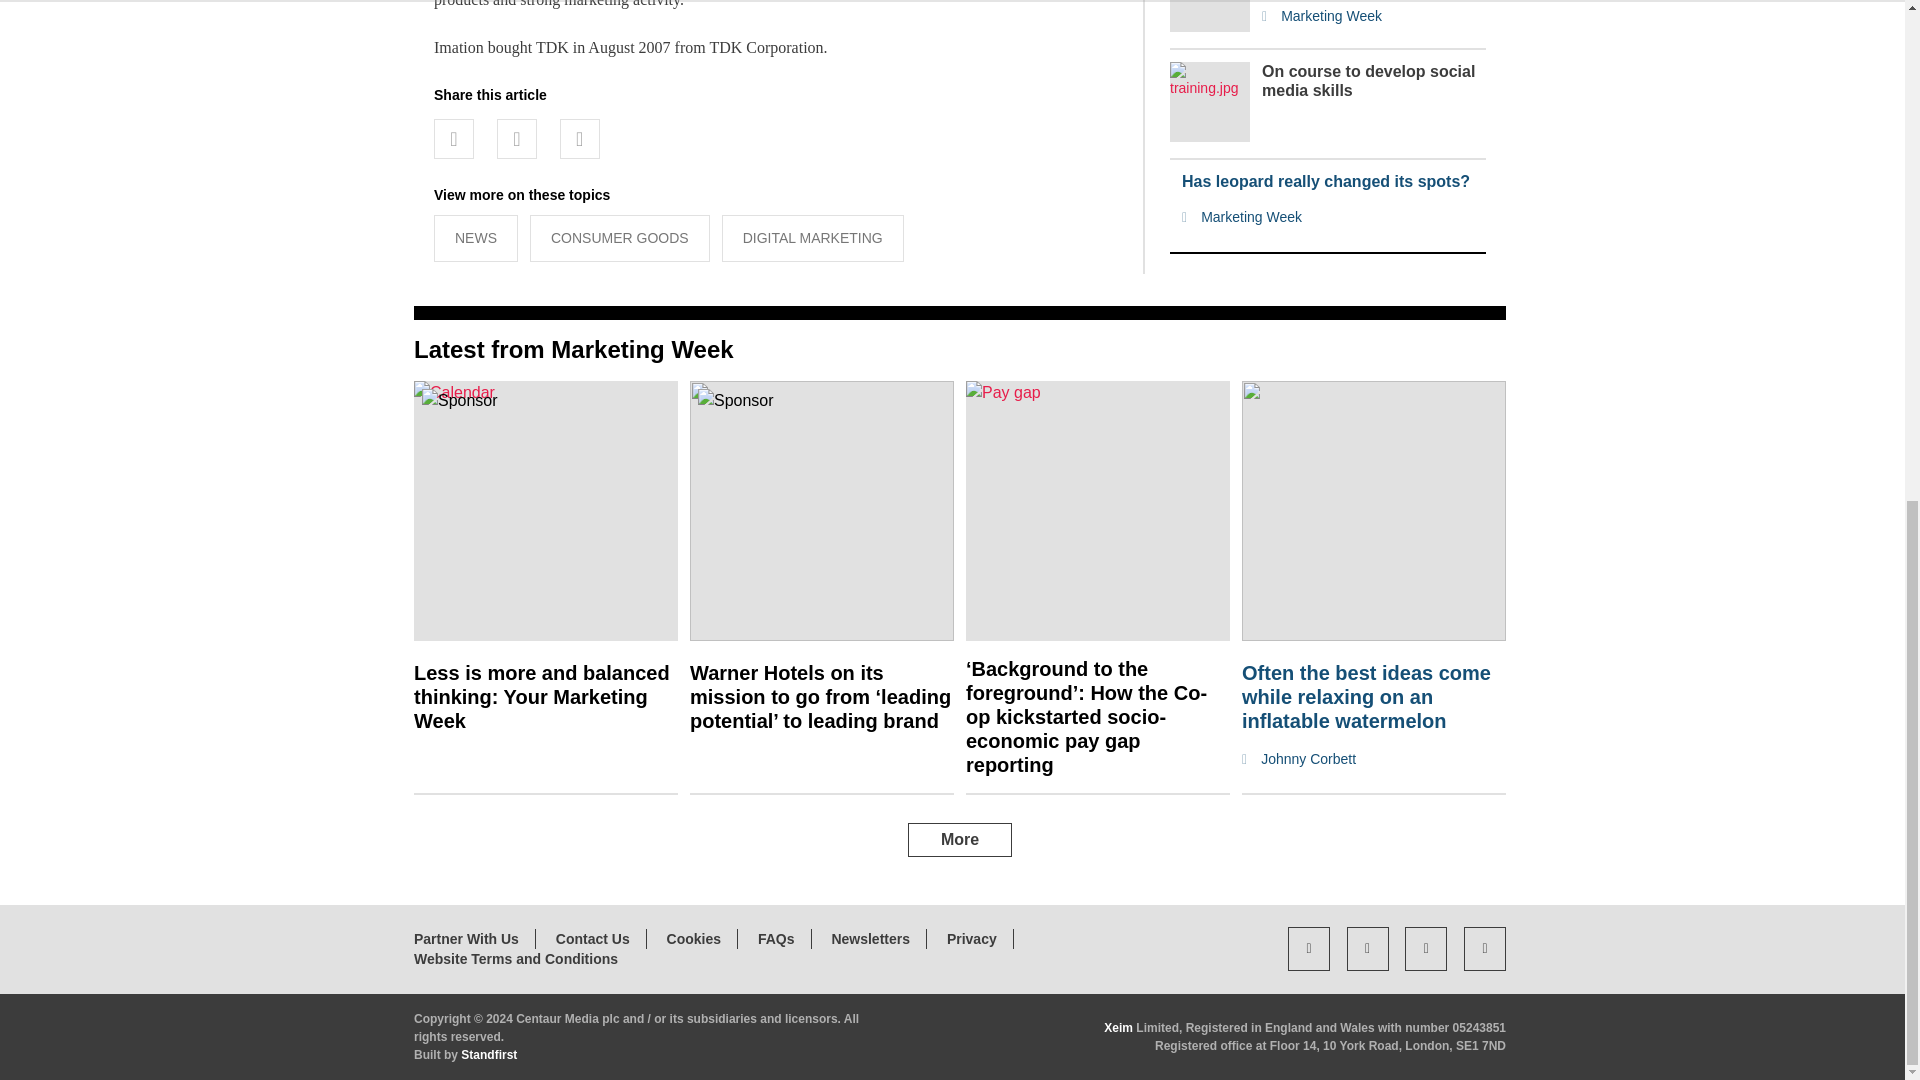  What do you see at coordinates (971, 938) in the screenshot?
I see `Privacy` at bounding box center [971, 938].